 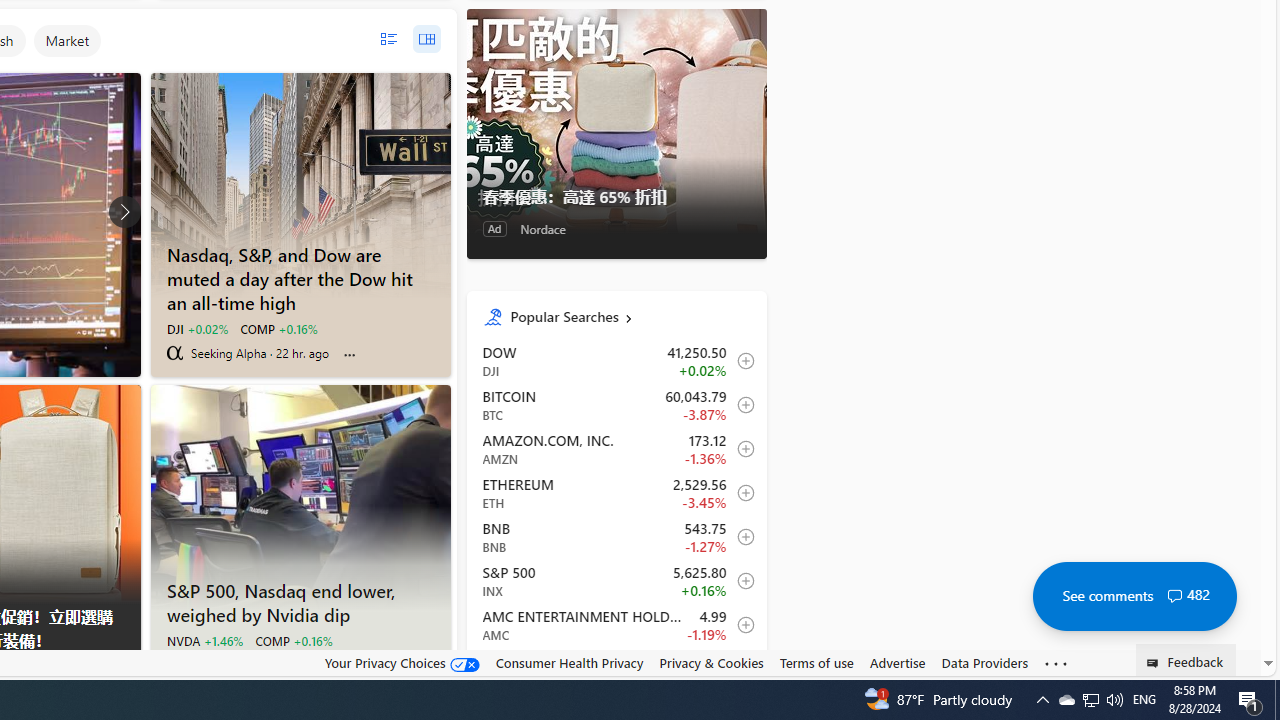 I want to click on INX S&P 500 increase 5,625.80 +8.96 +0.16% itemundefined, so click(x=616, y=580).